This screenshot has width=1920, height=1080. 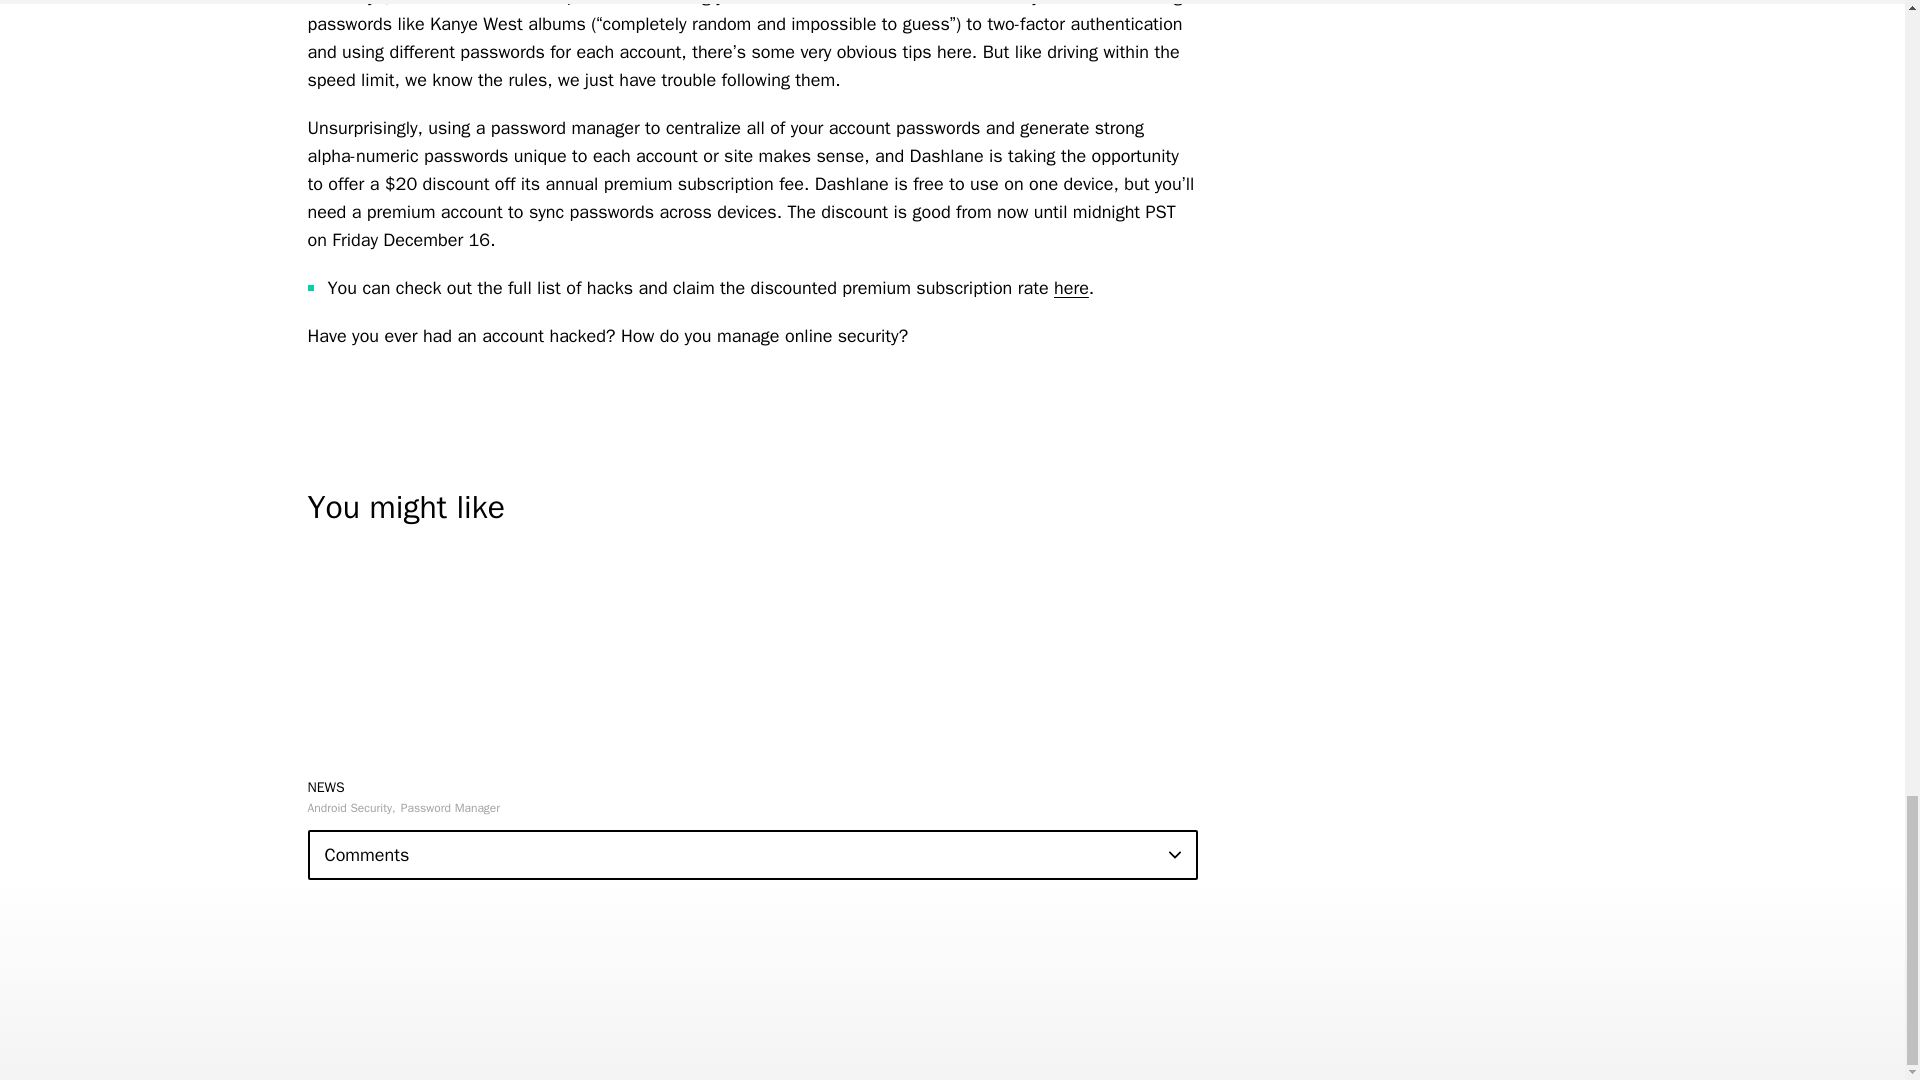 I want to click on here, so click(x=1071, y=288).